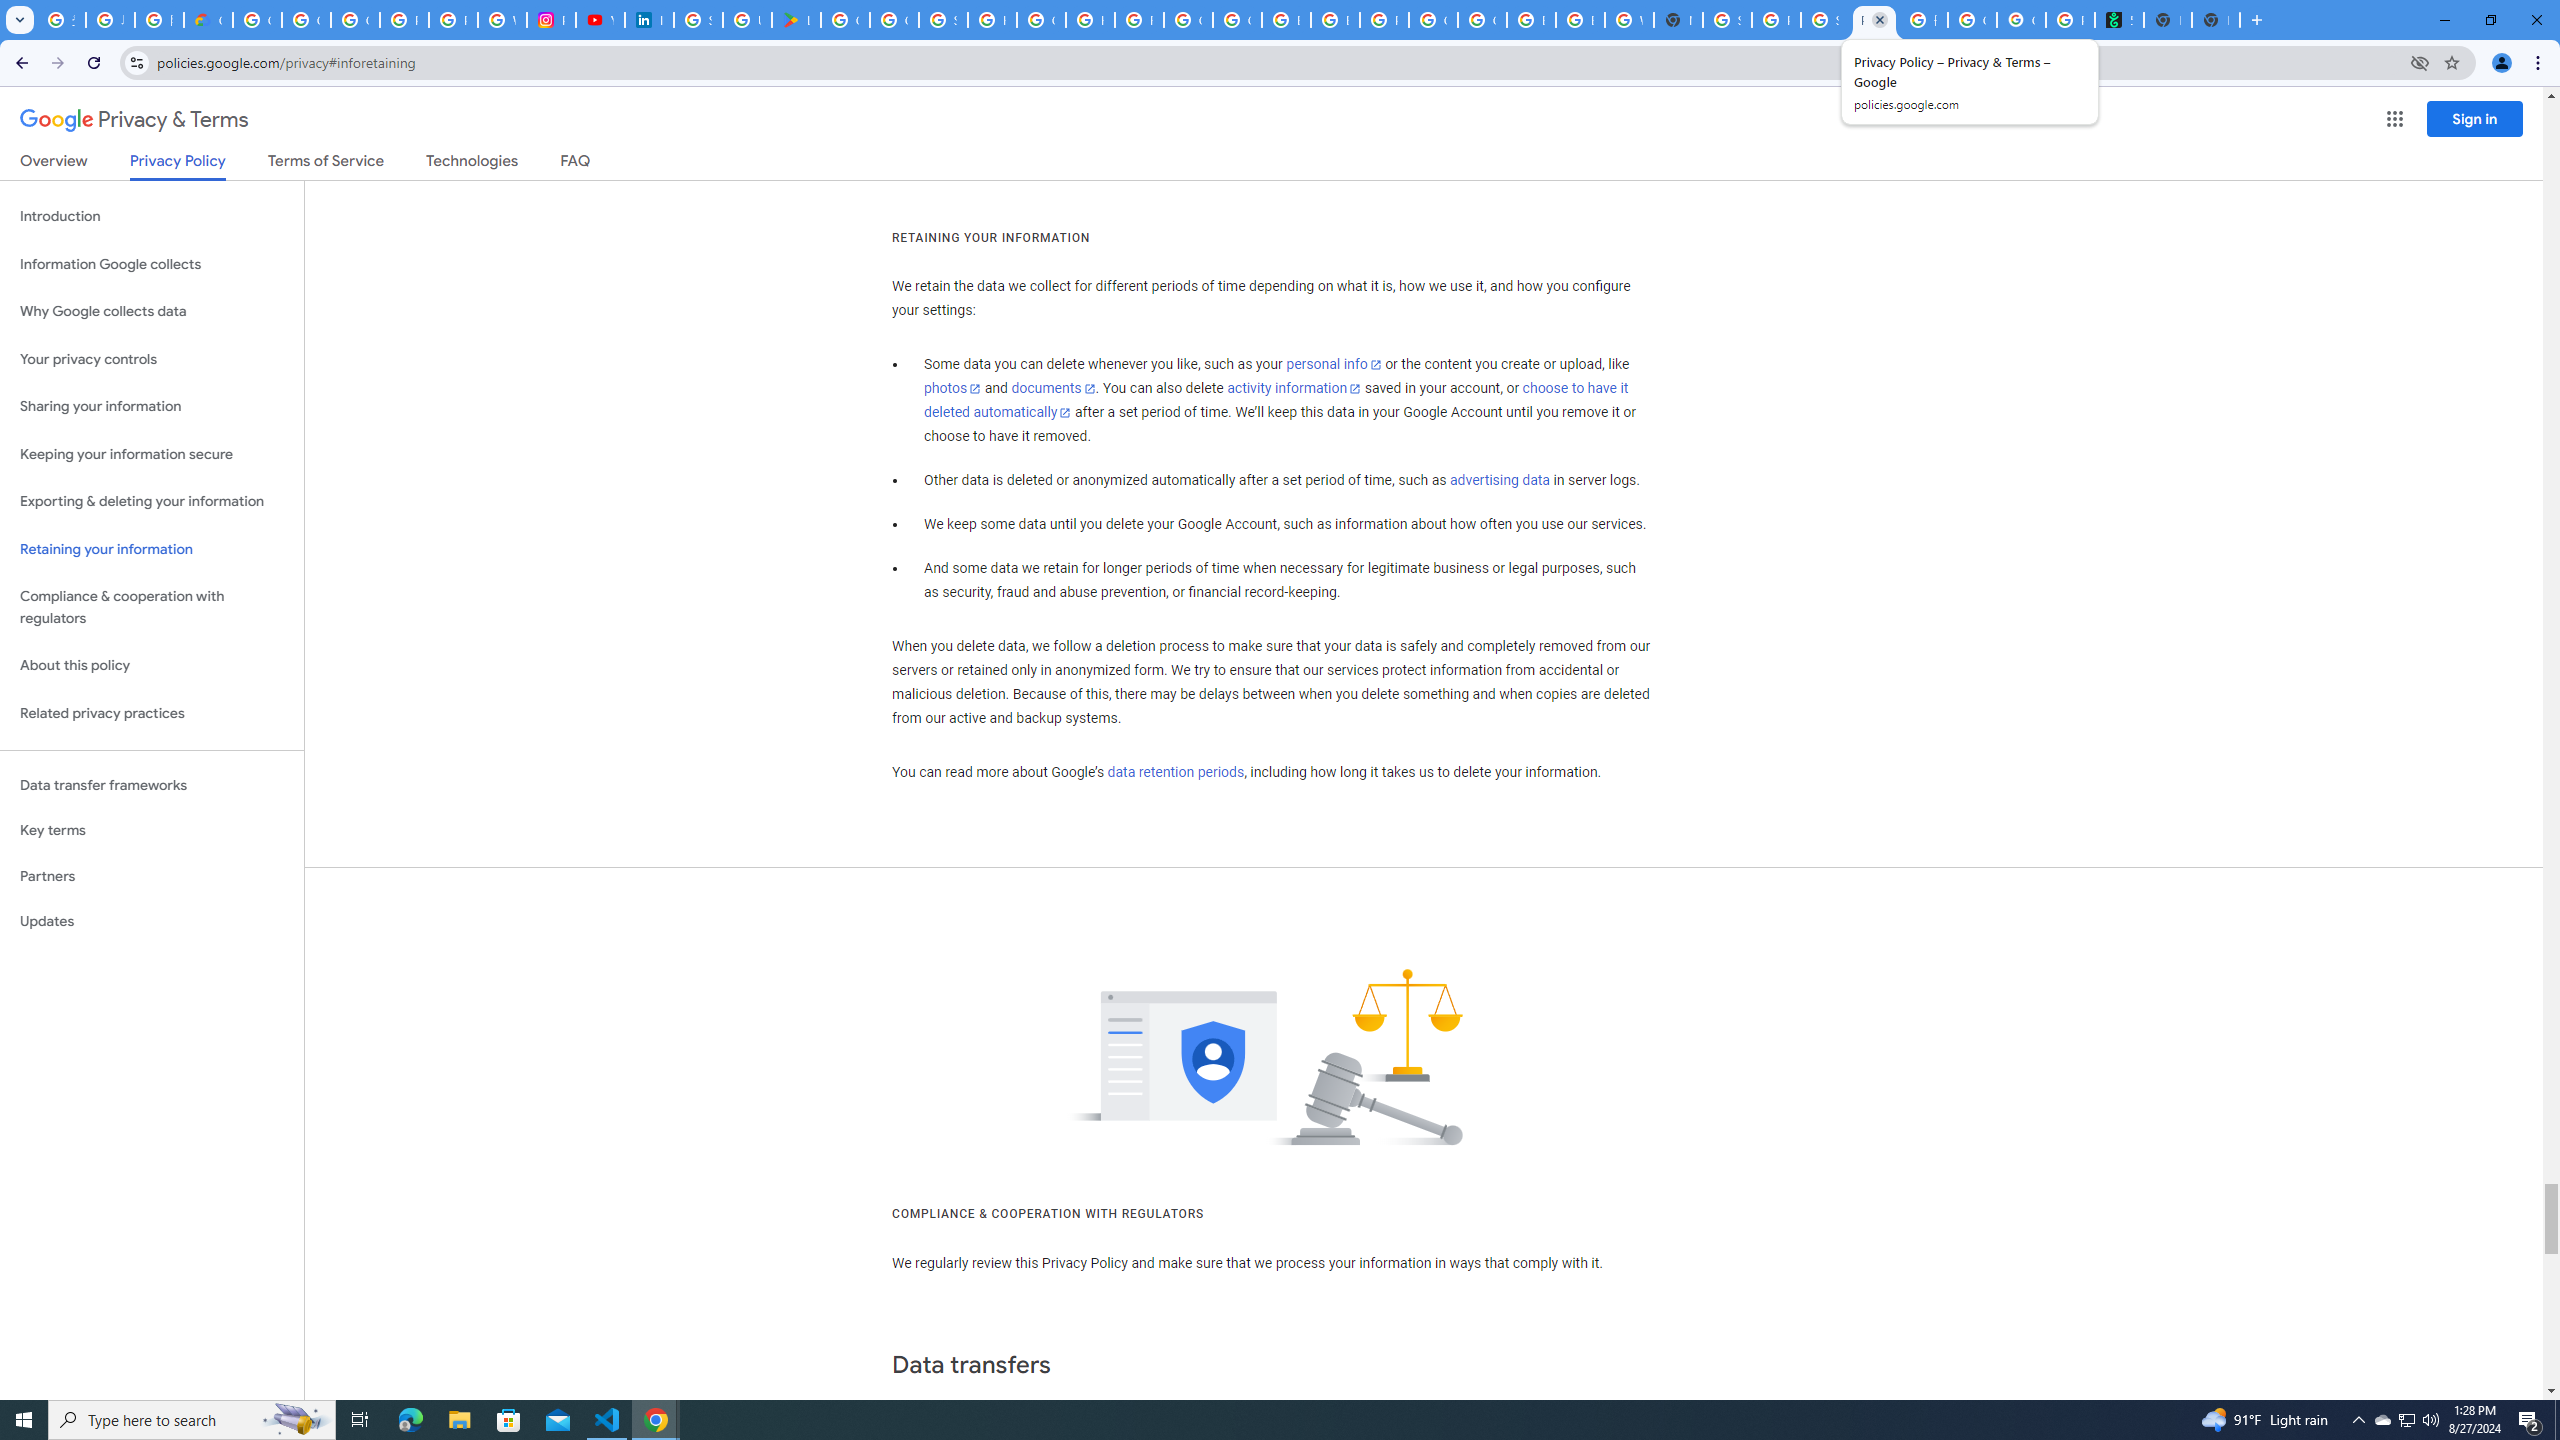 The image size is (2560, 1440). I want to click on Information Google collects, so click(152, 264).